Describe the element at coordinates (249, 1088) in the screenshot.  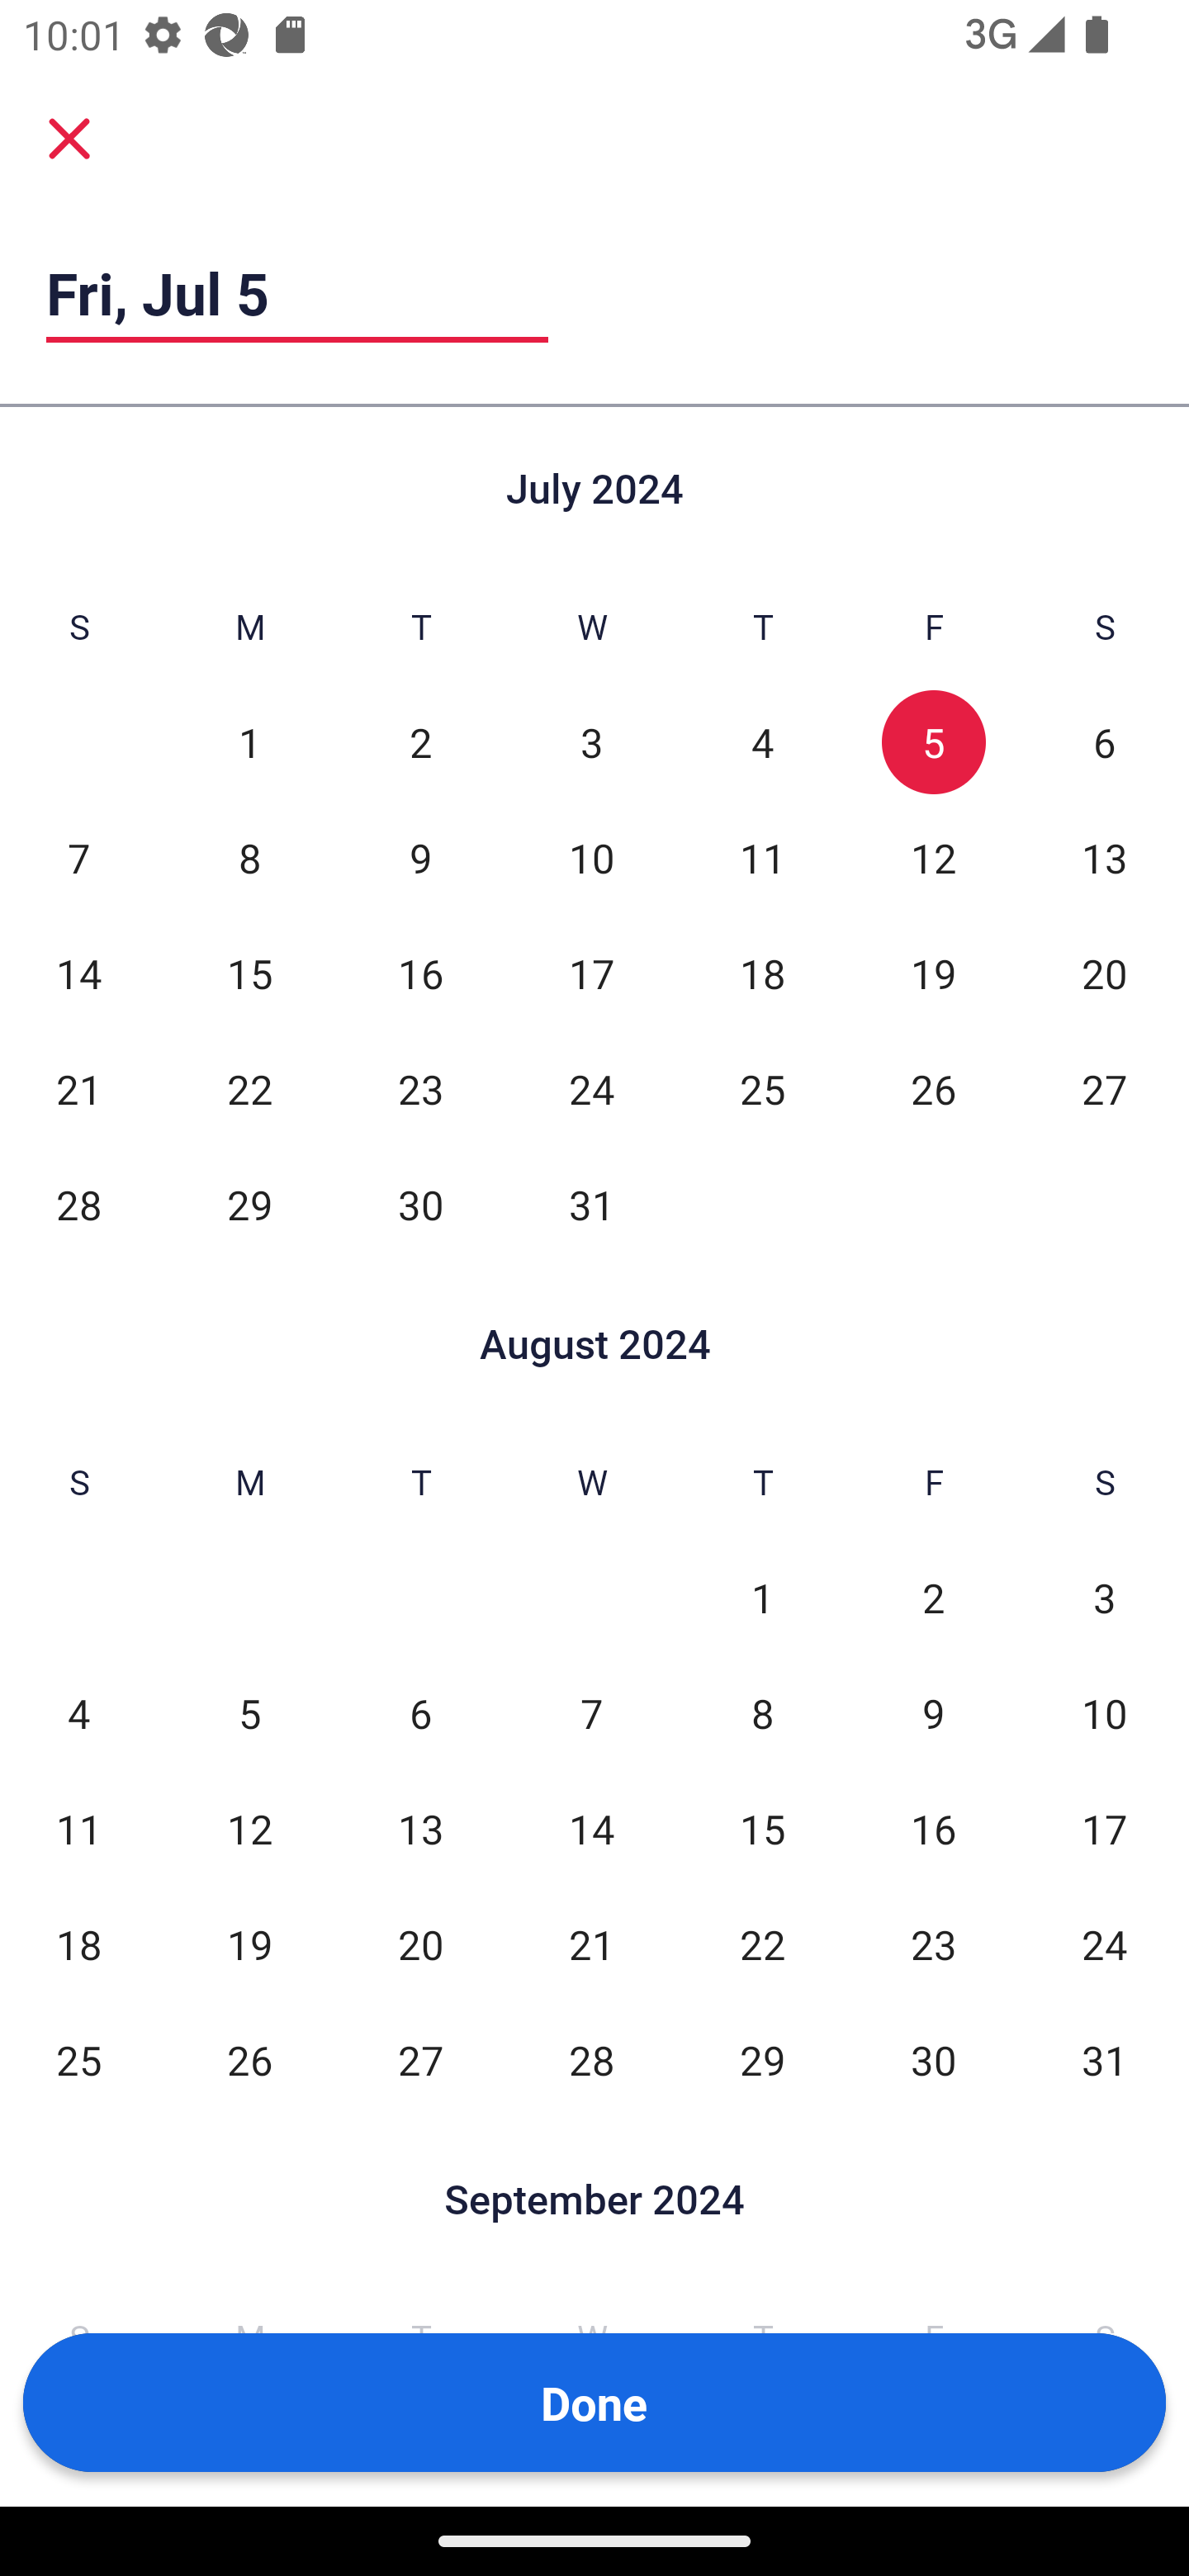
I see `22 Mon, Jul 22, Not Selected` at that location.